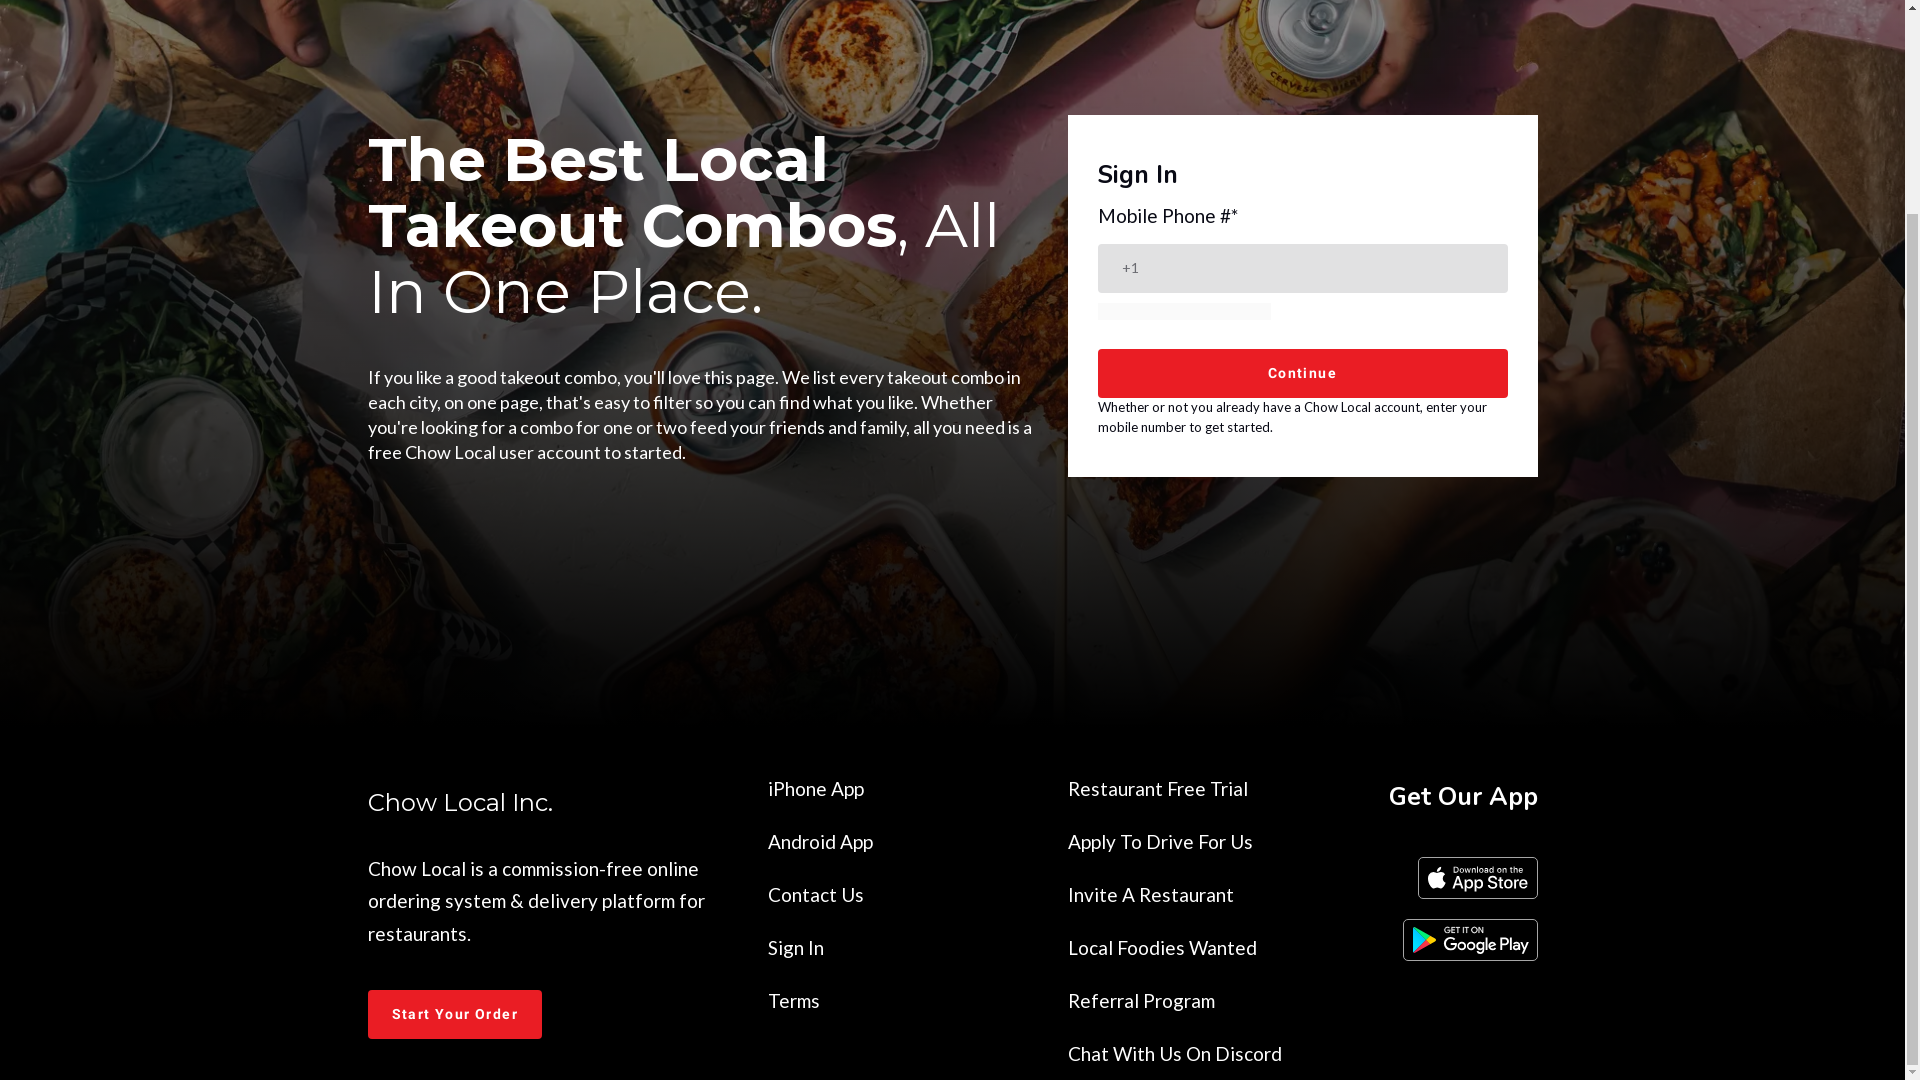  I want to click on Chat With Us On Discord, so click(1174, 1053).